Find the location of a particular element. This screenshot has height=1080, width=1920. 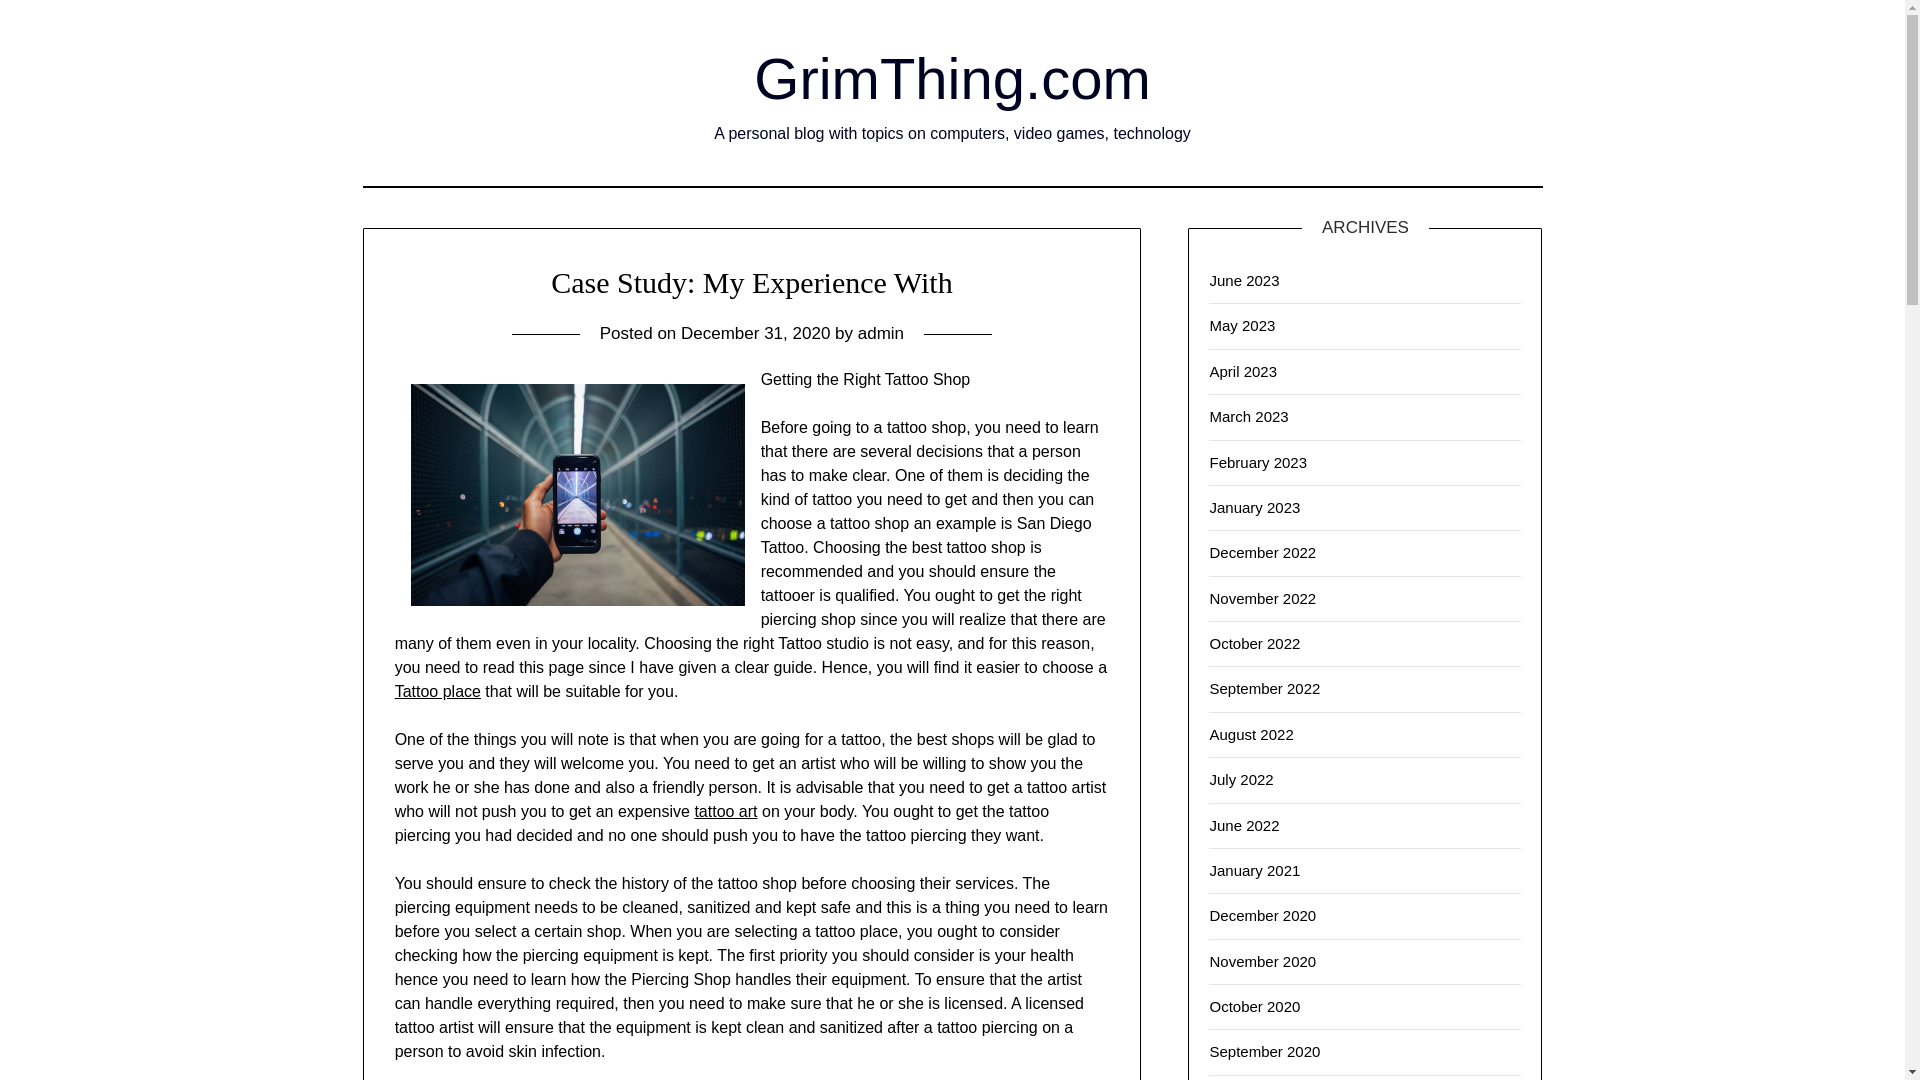

March 2023 is located at coordinates (1248, 416).